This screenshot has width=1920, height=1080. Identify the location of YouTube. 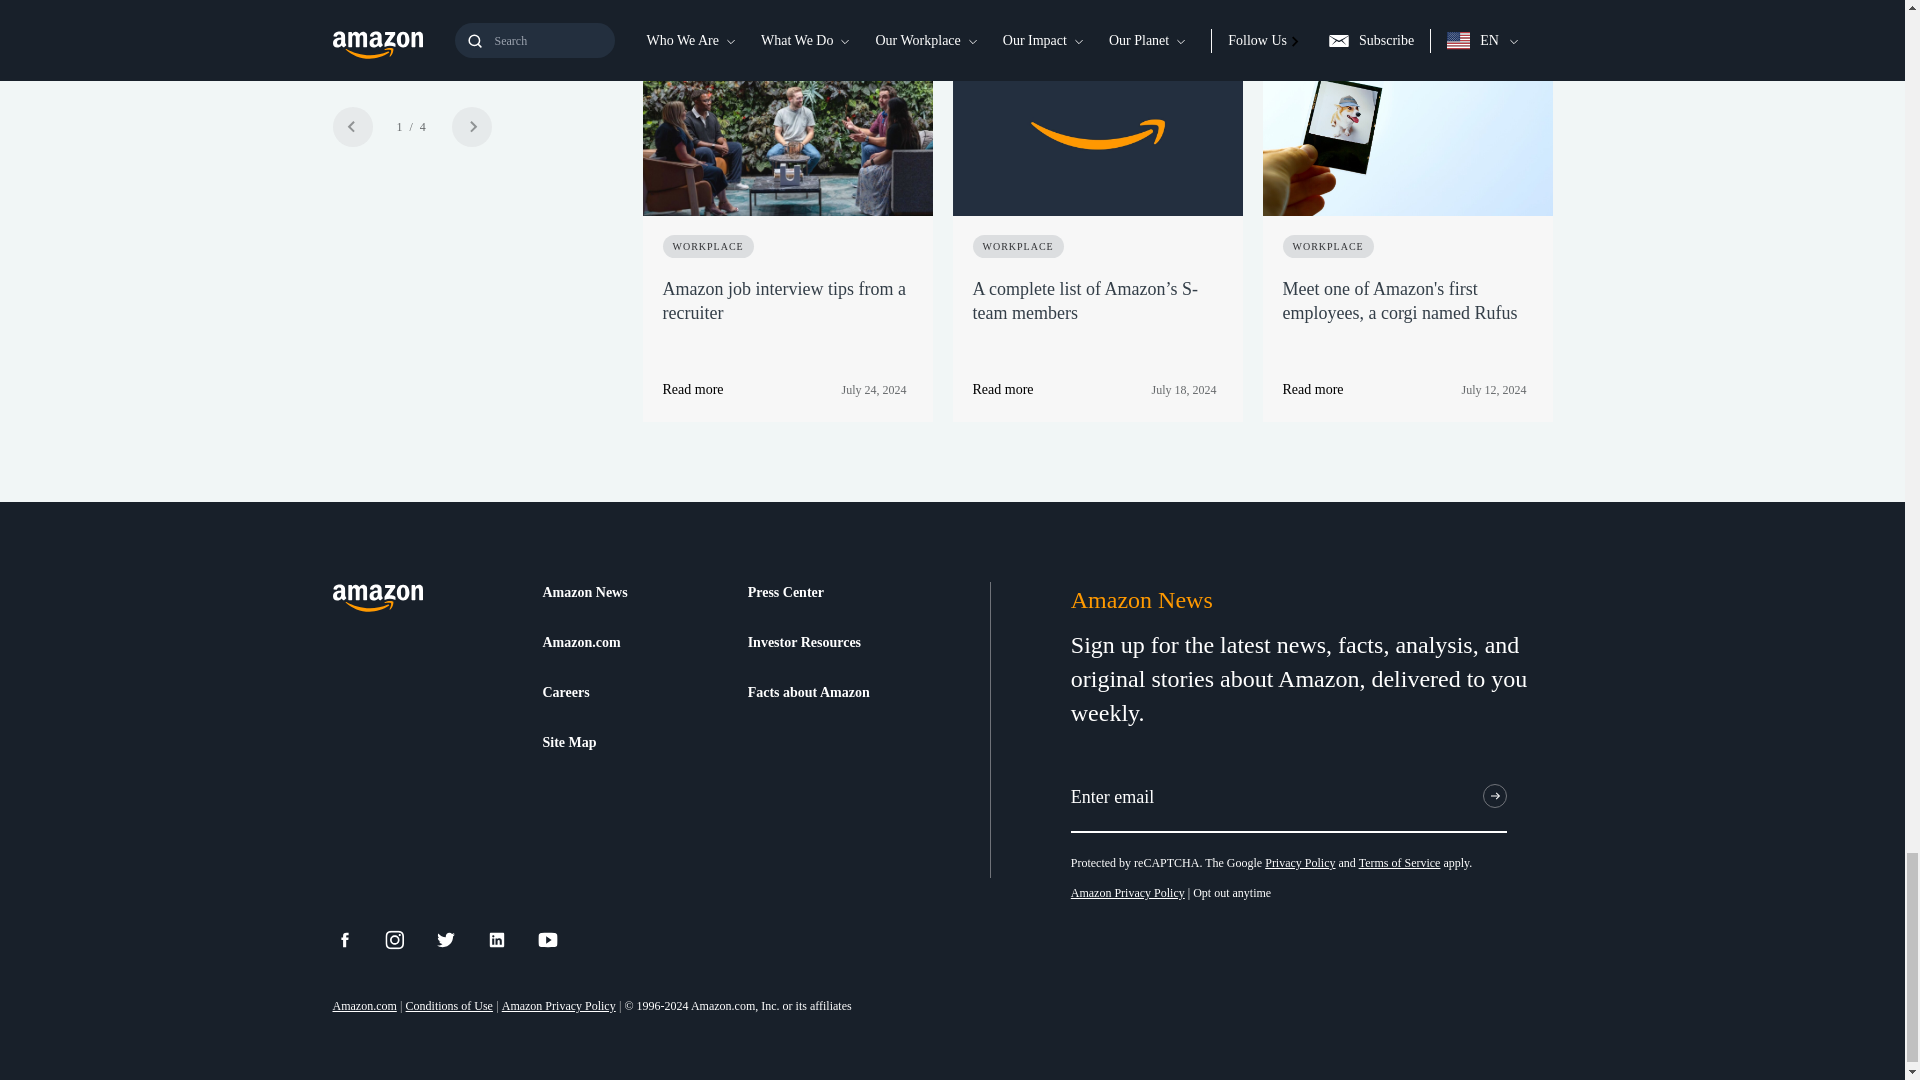
(560, 940).